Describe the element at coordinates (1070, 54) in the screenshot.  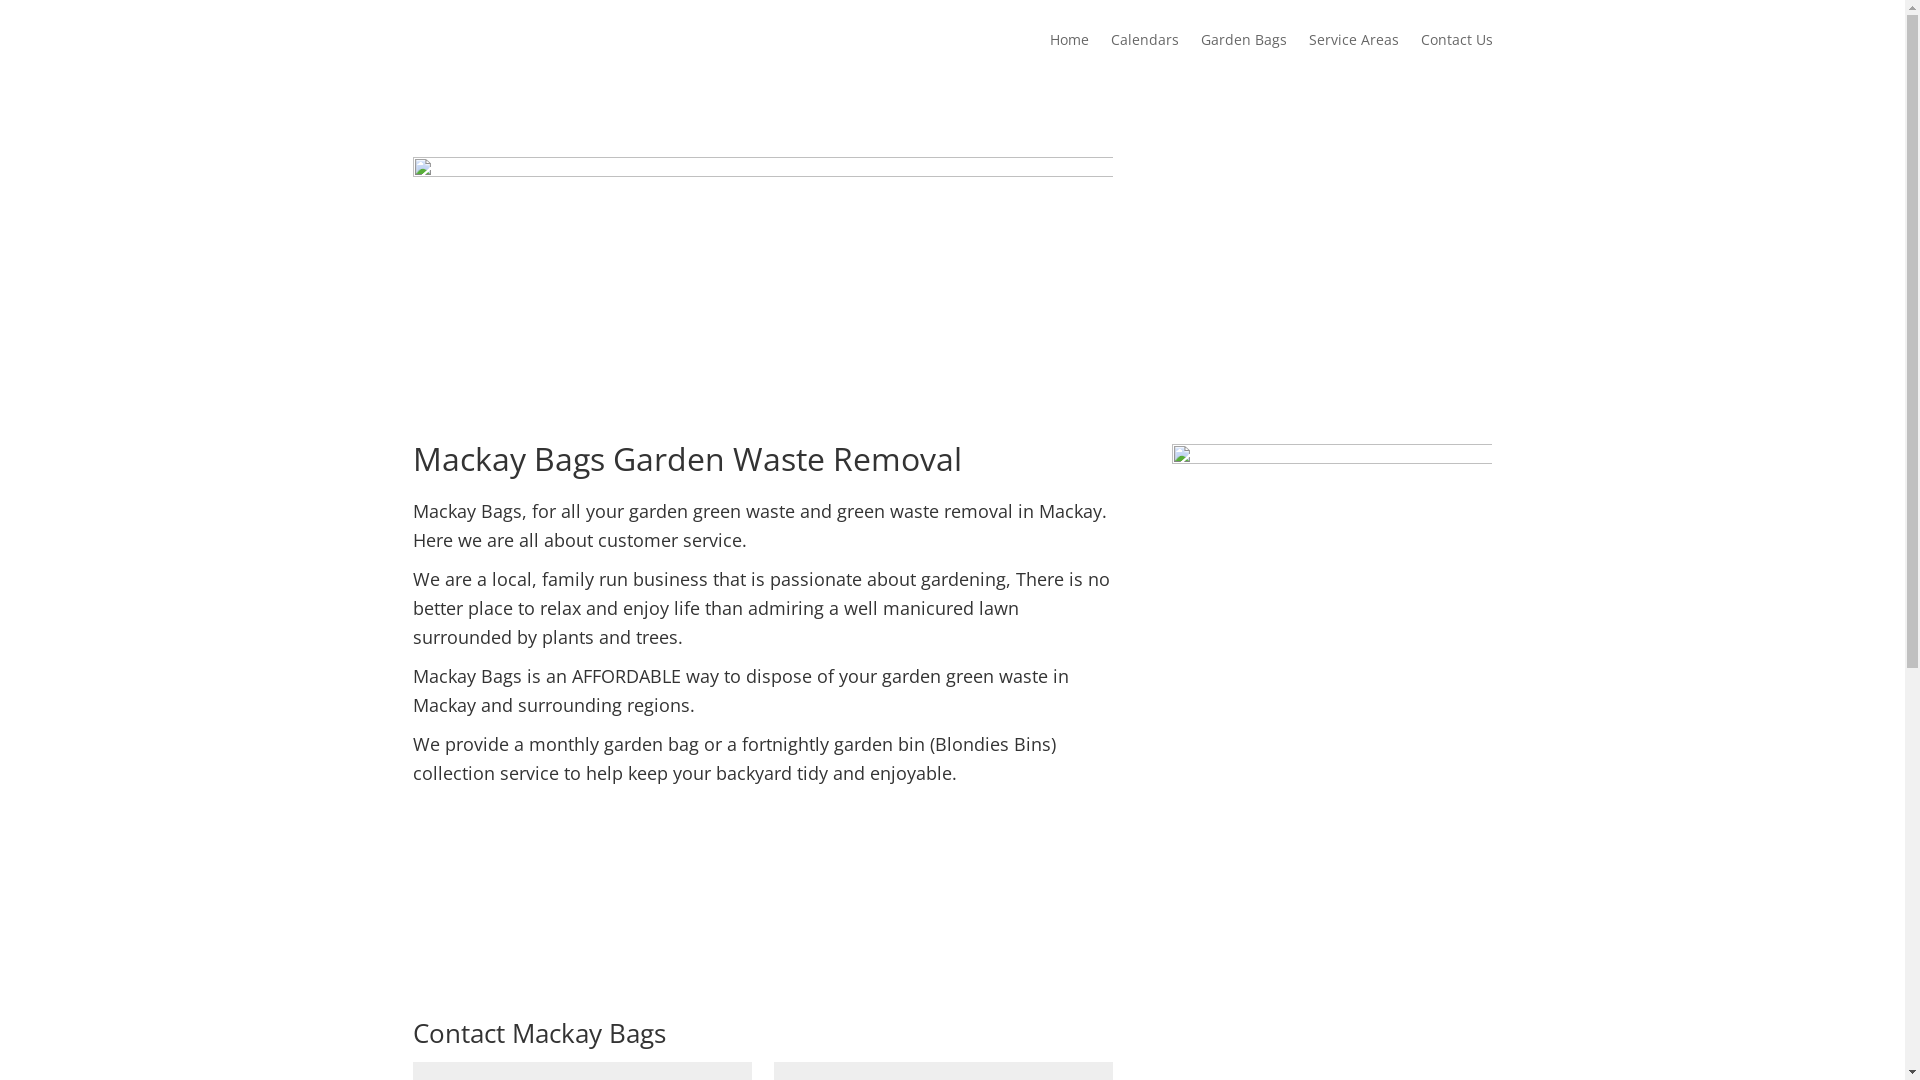
I see `Home` at that location.